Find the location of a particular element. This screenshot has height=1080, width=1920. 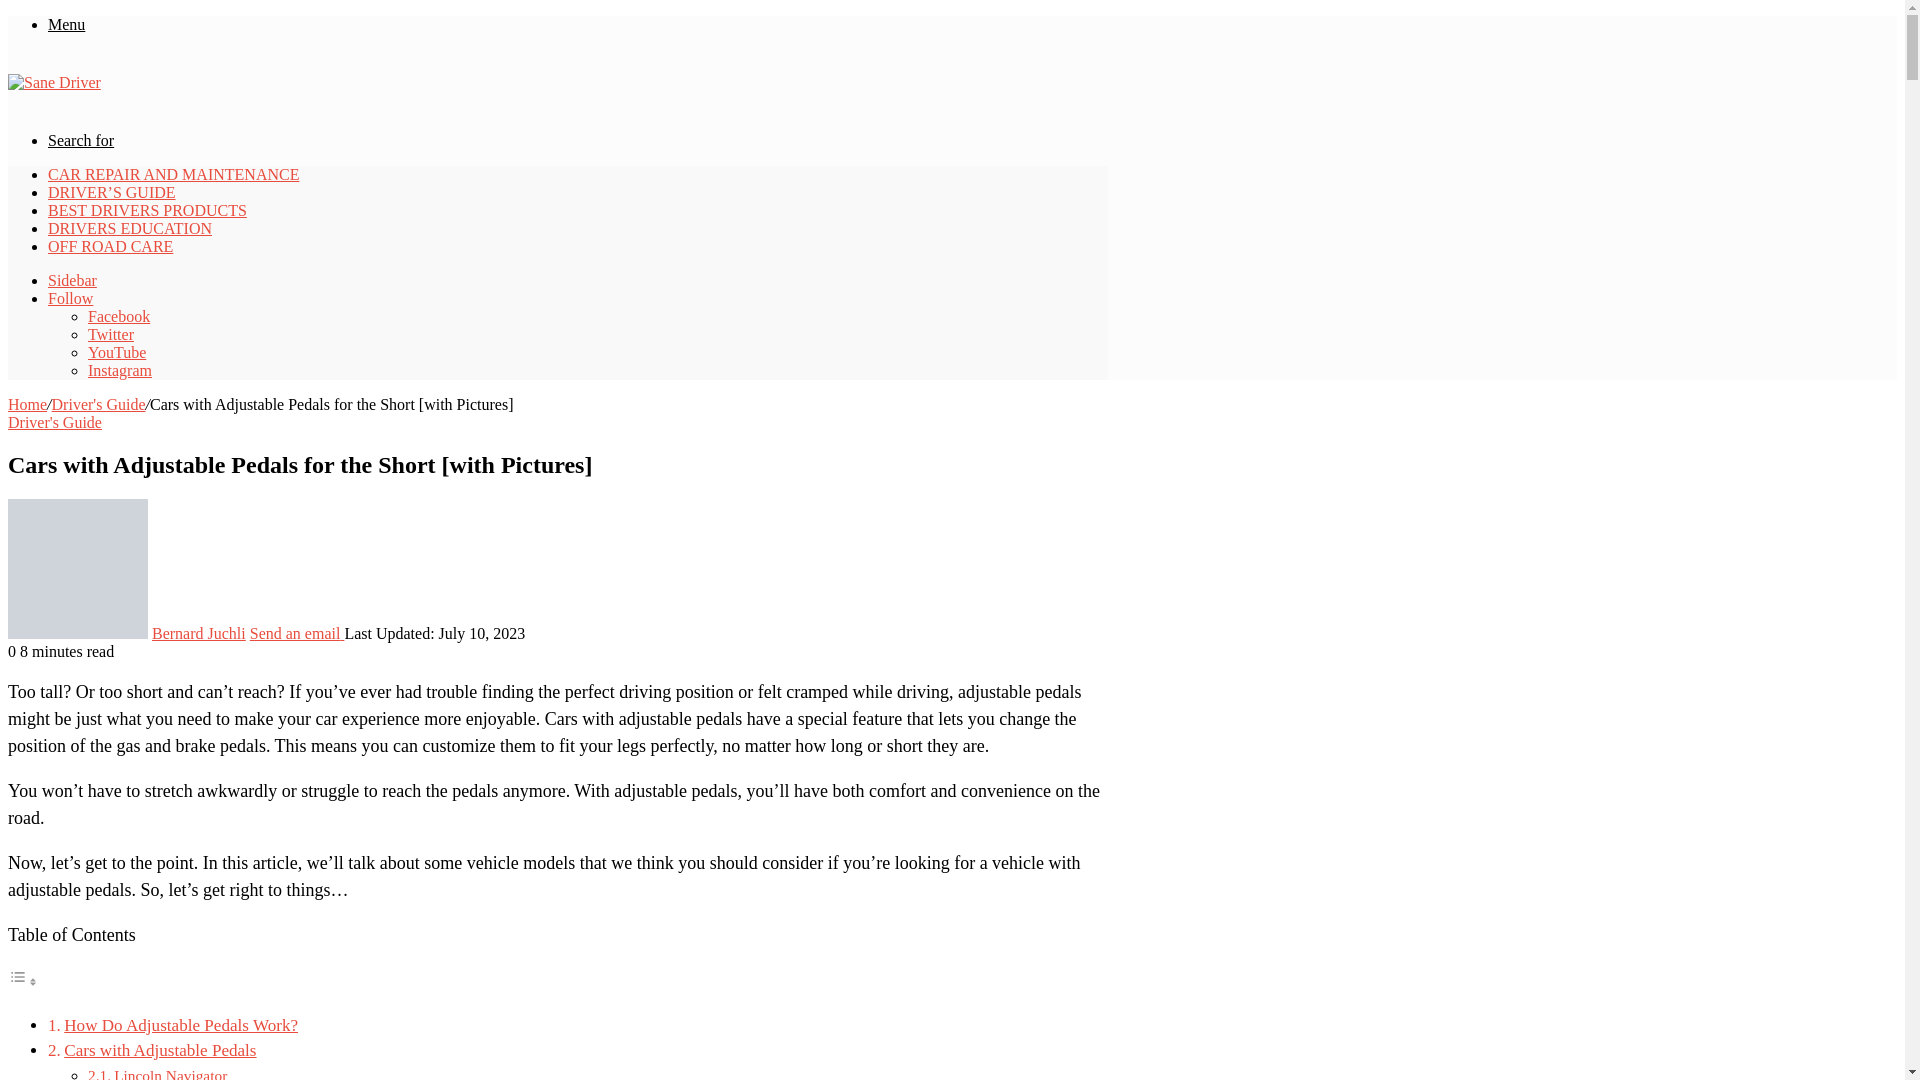

Twitter is located at coordinates (111, 334).